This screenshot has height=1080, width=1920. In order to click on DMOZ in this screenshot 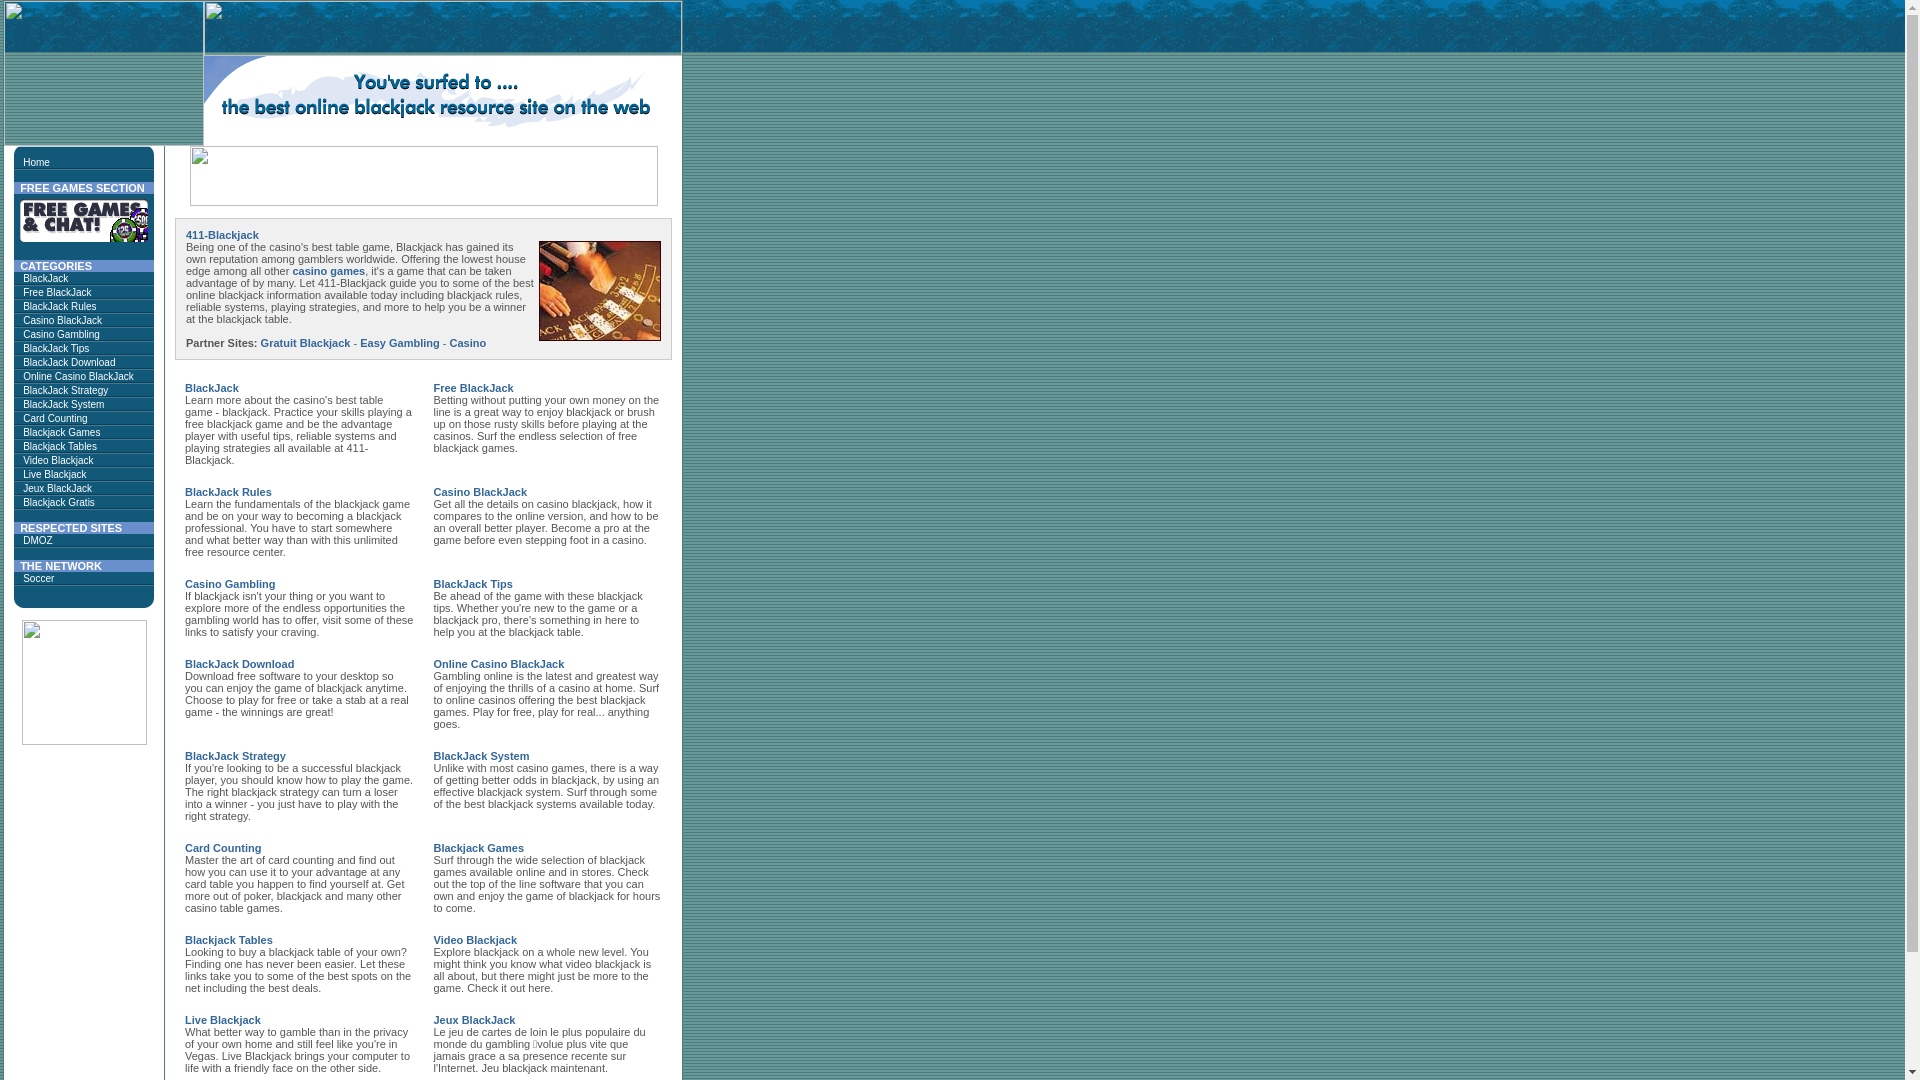, I will do `click(38, 540)`.